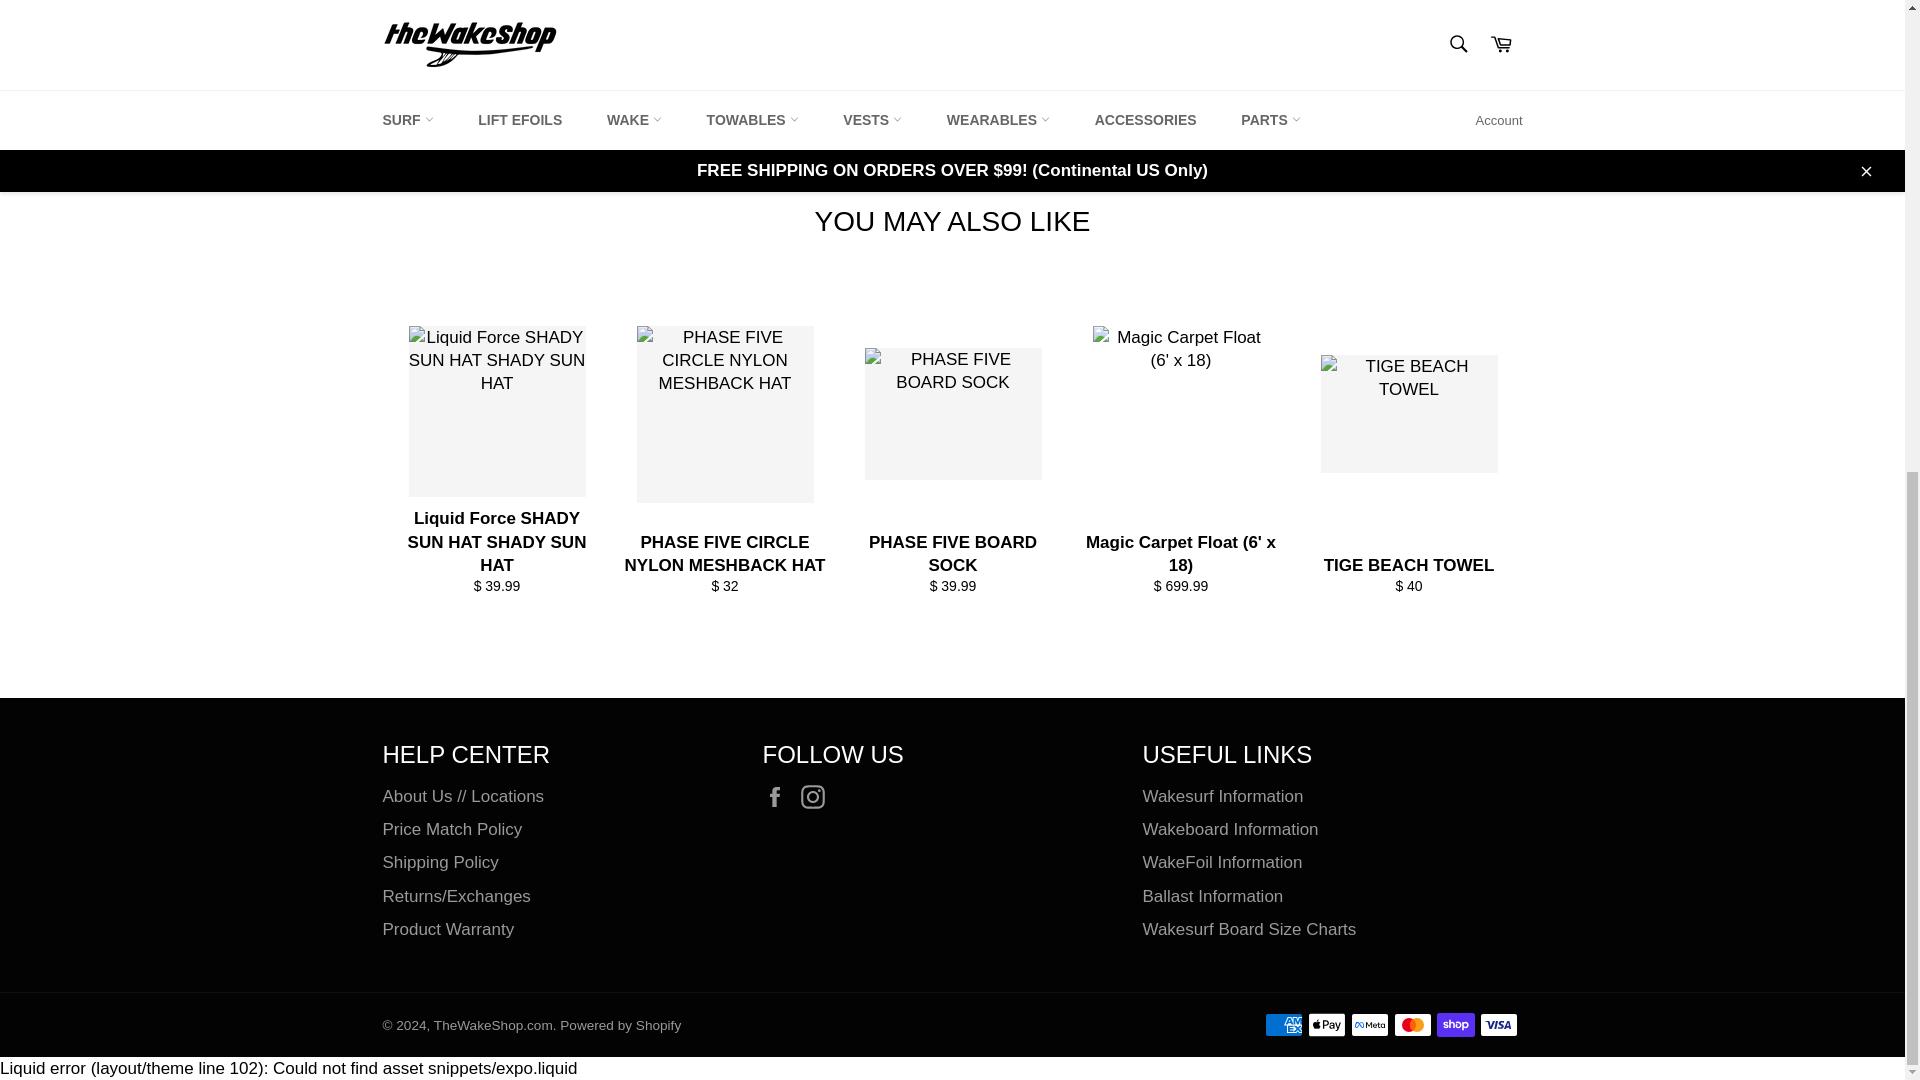 The width and height of the screenshot is (1920, 1080). Describe the element at coordinates (1368, 1024) in the screenshot. I see `Meta Pay` at that location.